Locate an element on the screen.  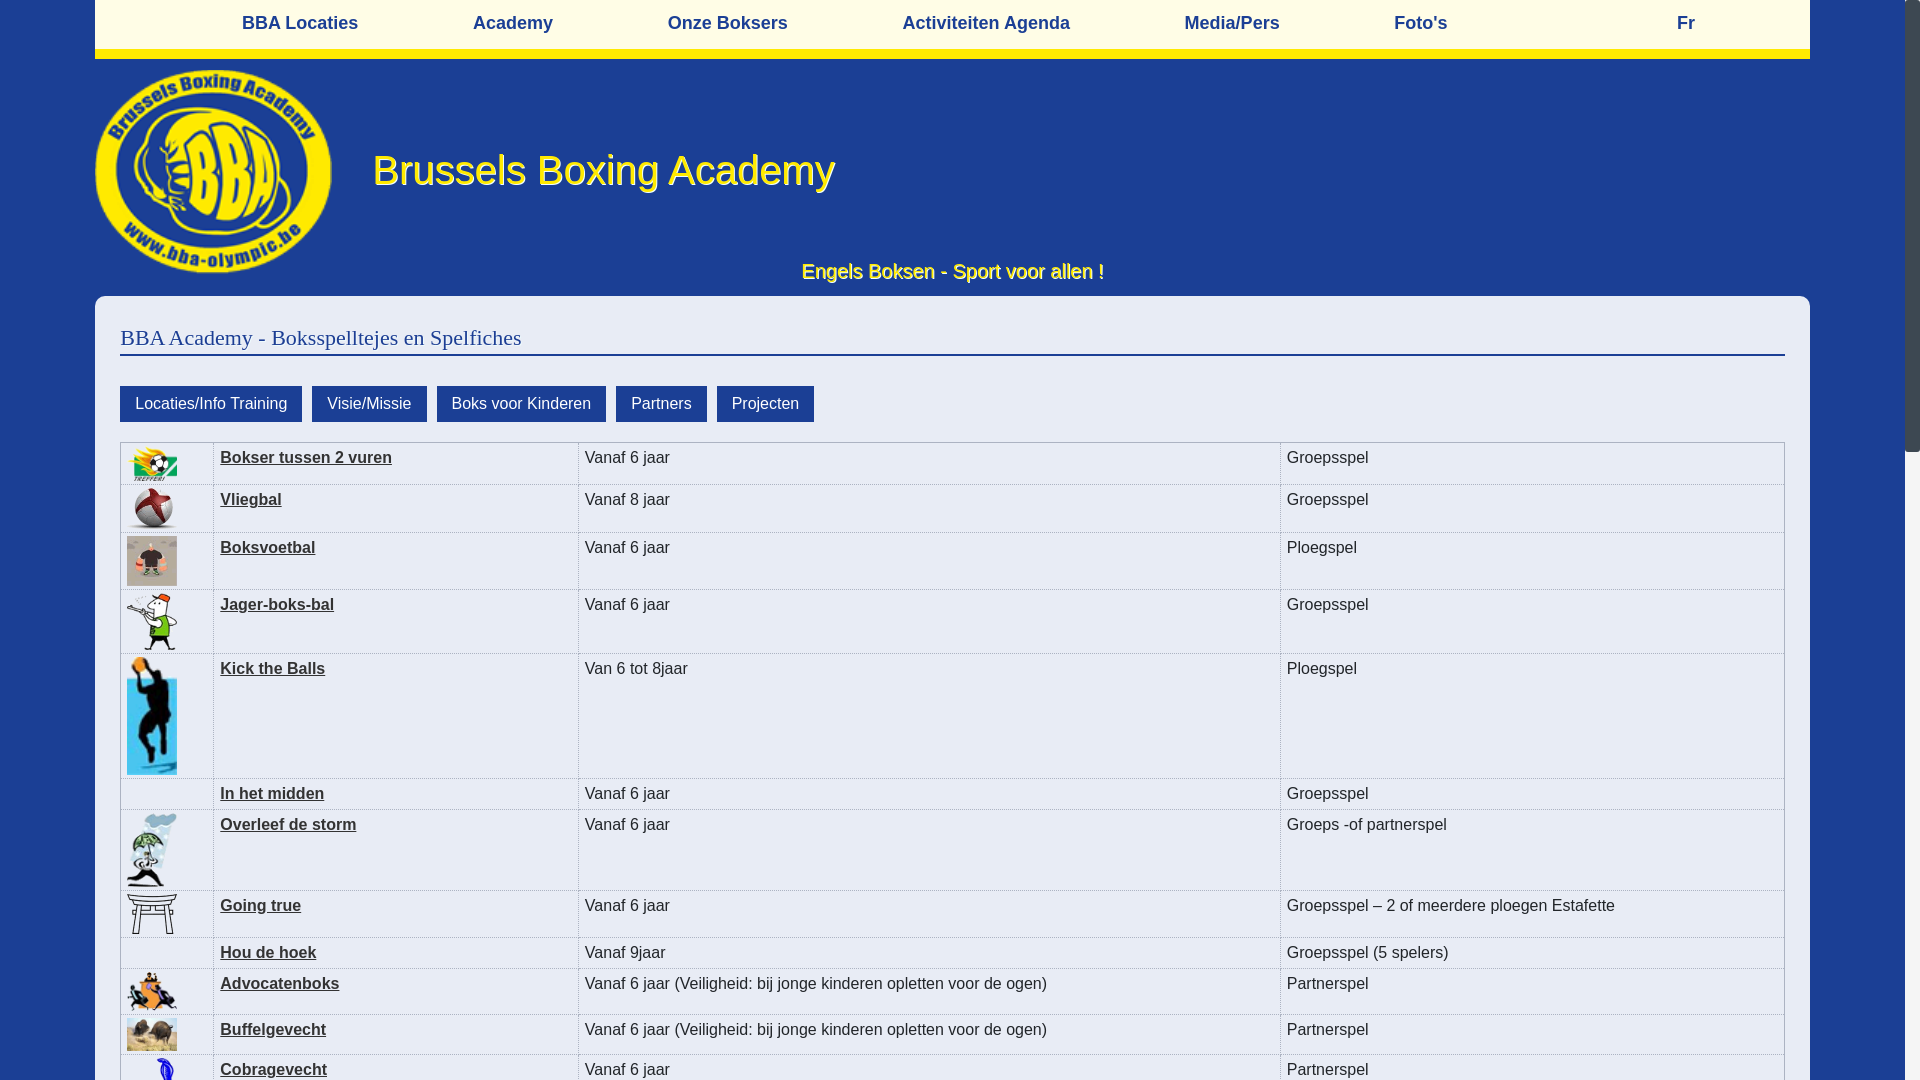
Visie/Missie is located at coordinates (369, 402).